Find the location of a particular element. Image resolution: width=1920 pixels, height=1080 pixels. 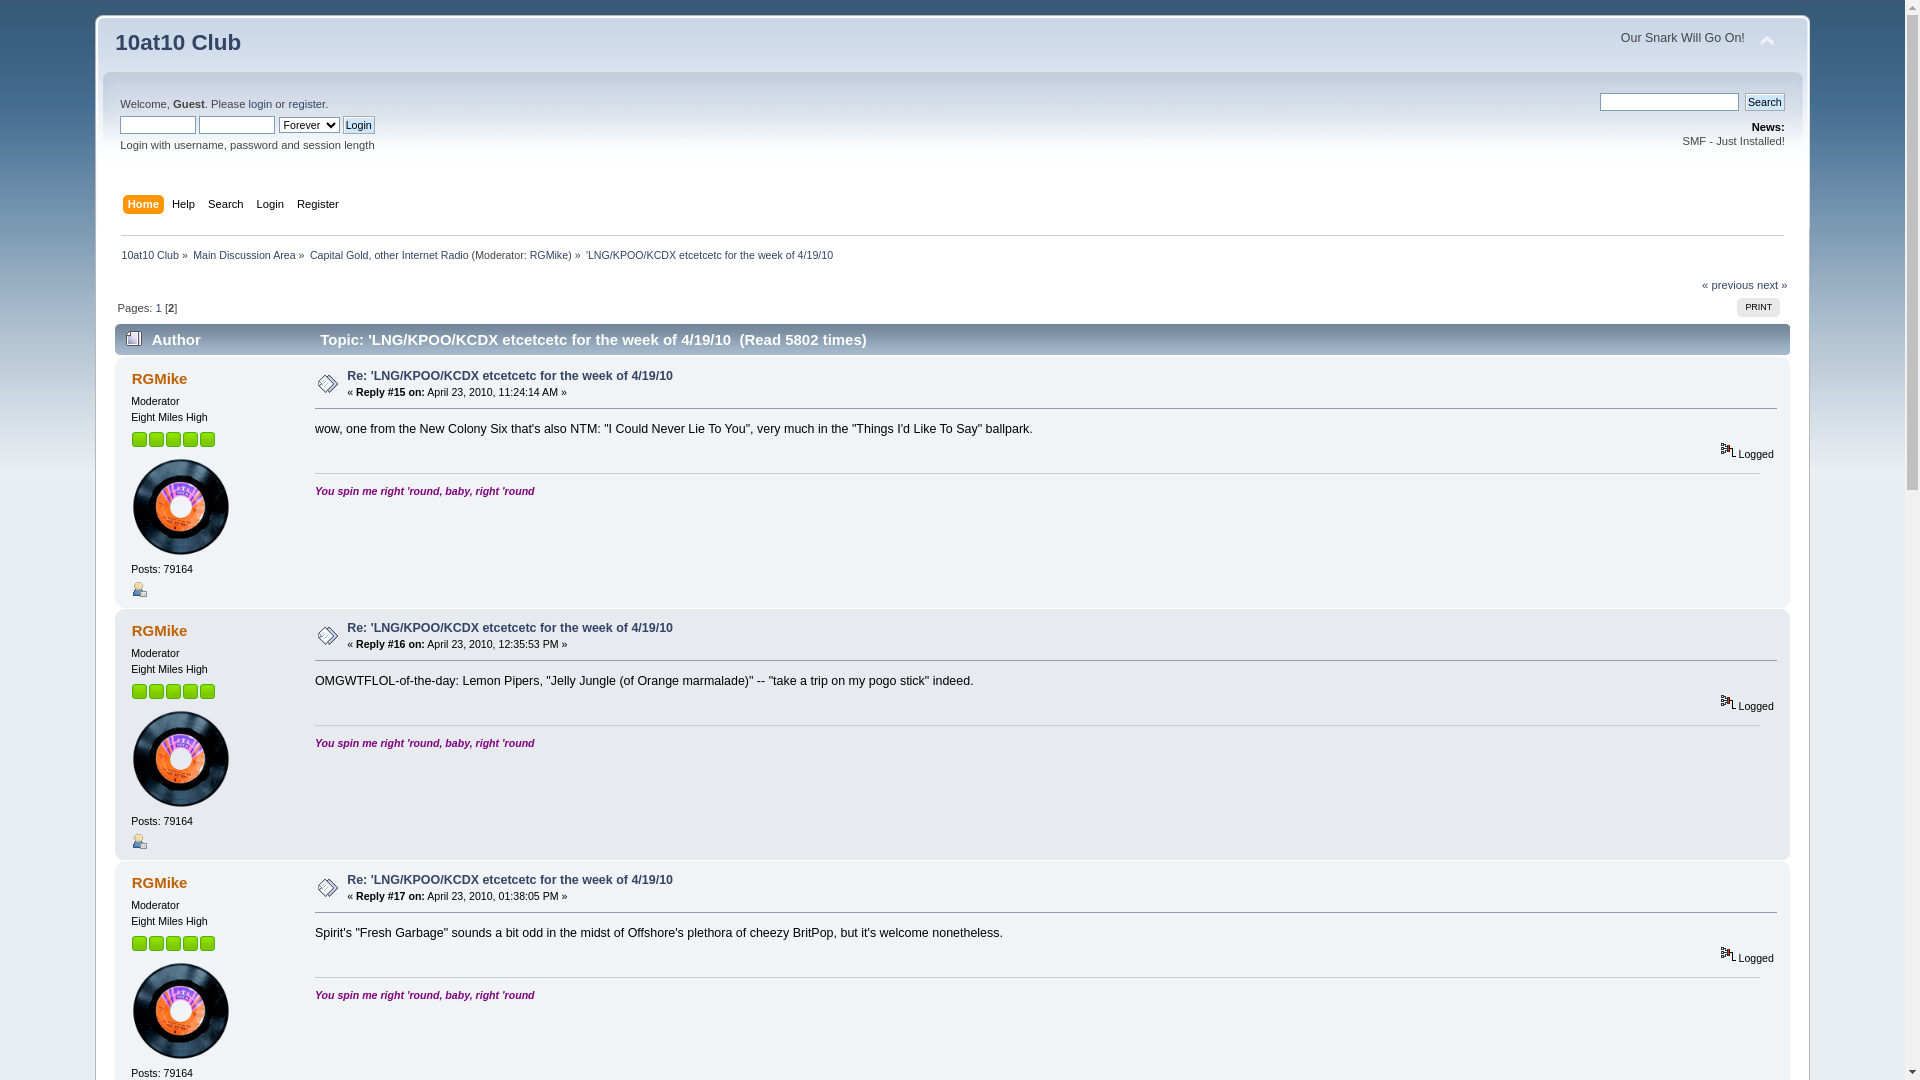

Re: 'LNG/KPOO/KCDX etcetcetc for the week of 4/19/10 is located at coordinates (510, 376).